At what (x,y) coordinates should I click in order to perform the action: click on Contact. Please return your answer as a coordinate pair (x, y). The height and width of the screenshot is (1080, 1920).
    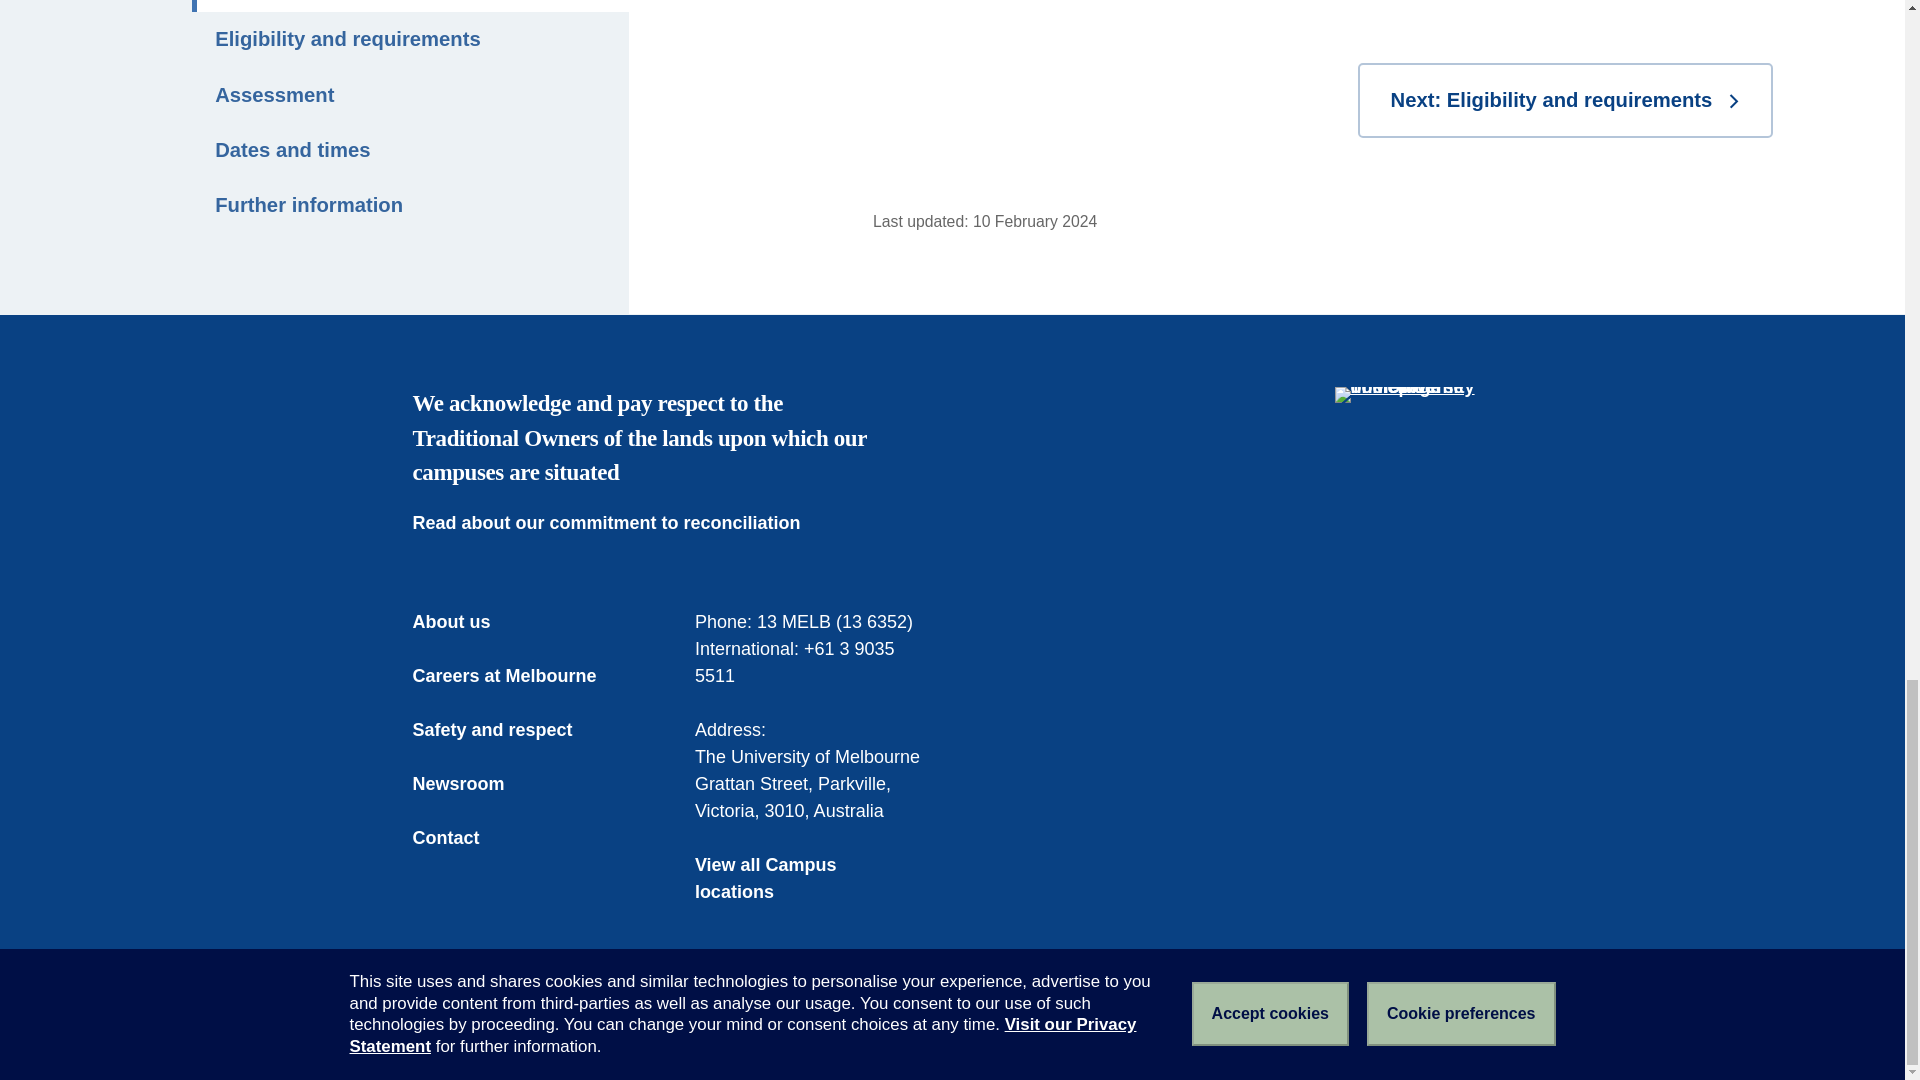
    Looking at the image, I should click on (460, 838).